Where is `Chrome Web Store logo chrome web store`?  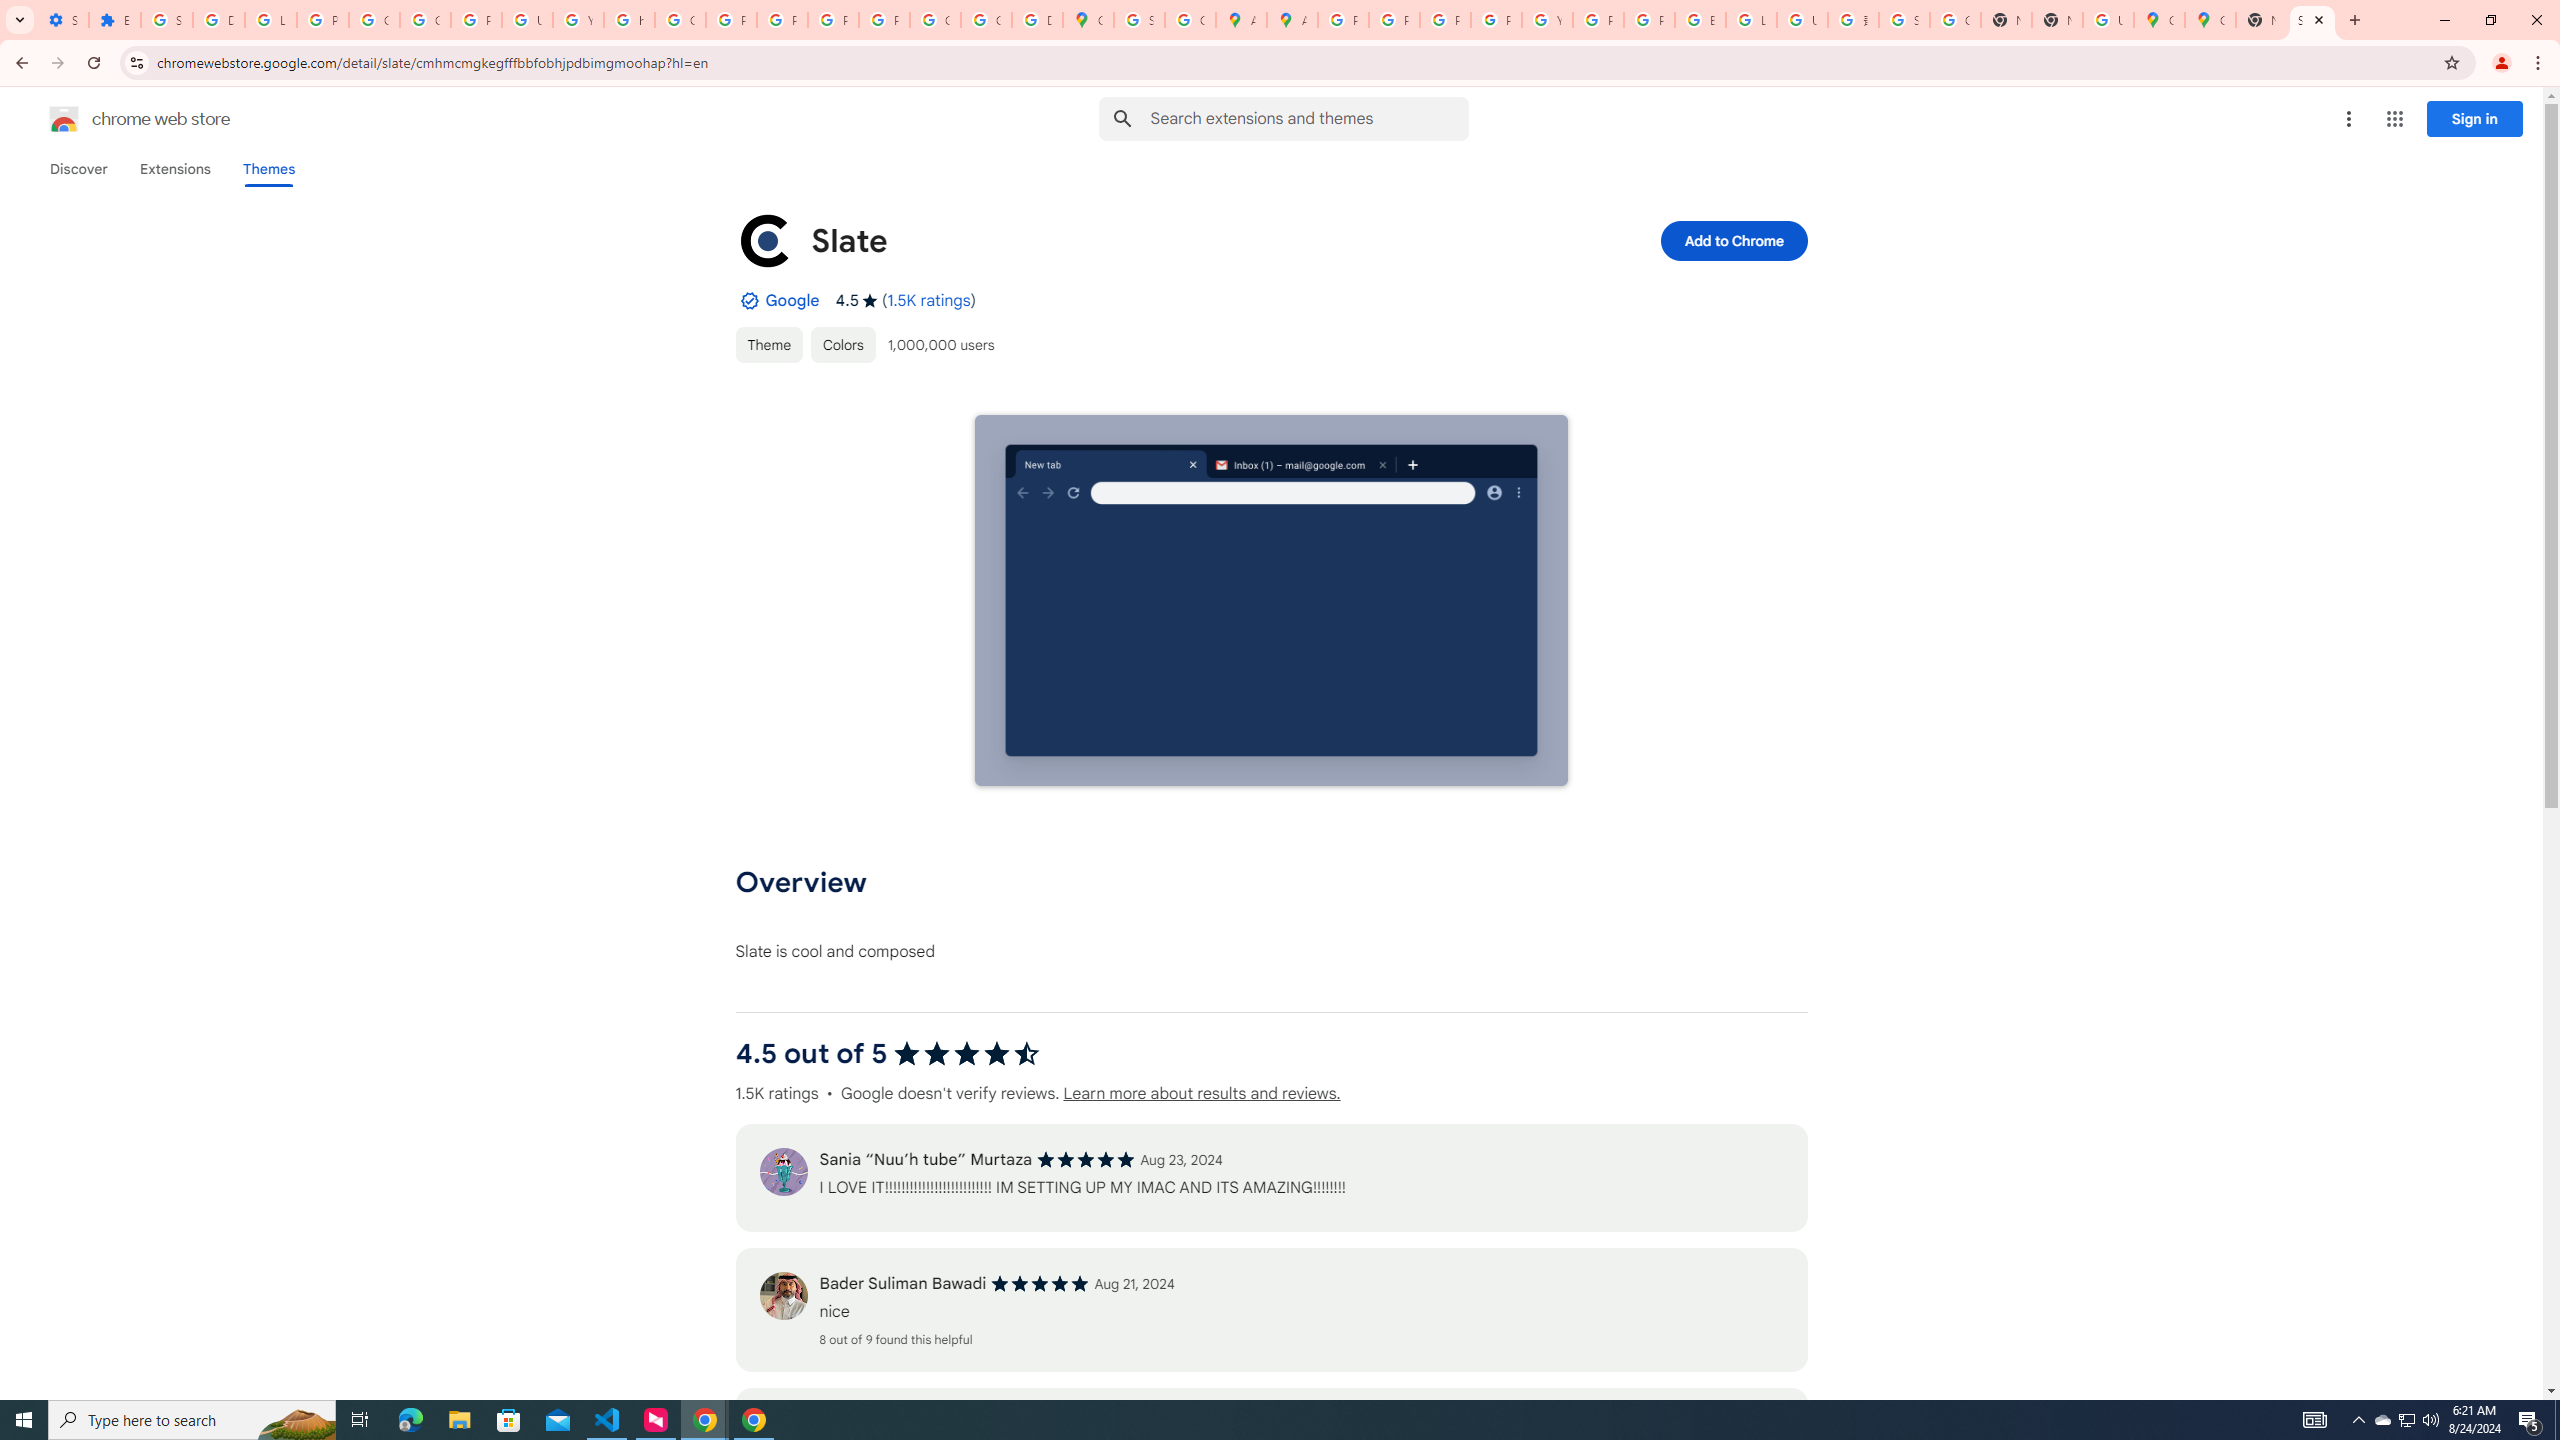 Chrome Web Store logo chrome web store is located at coordinates (118, 119).